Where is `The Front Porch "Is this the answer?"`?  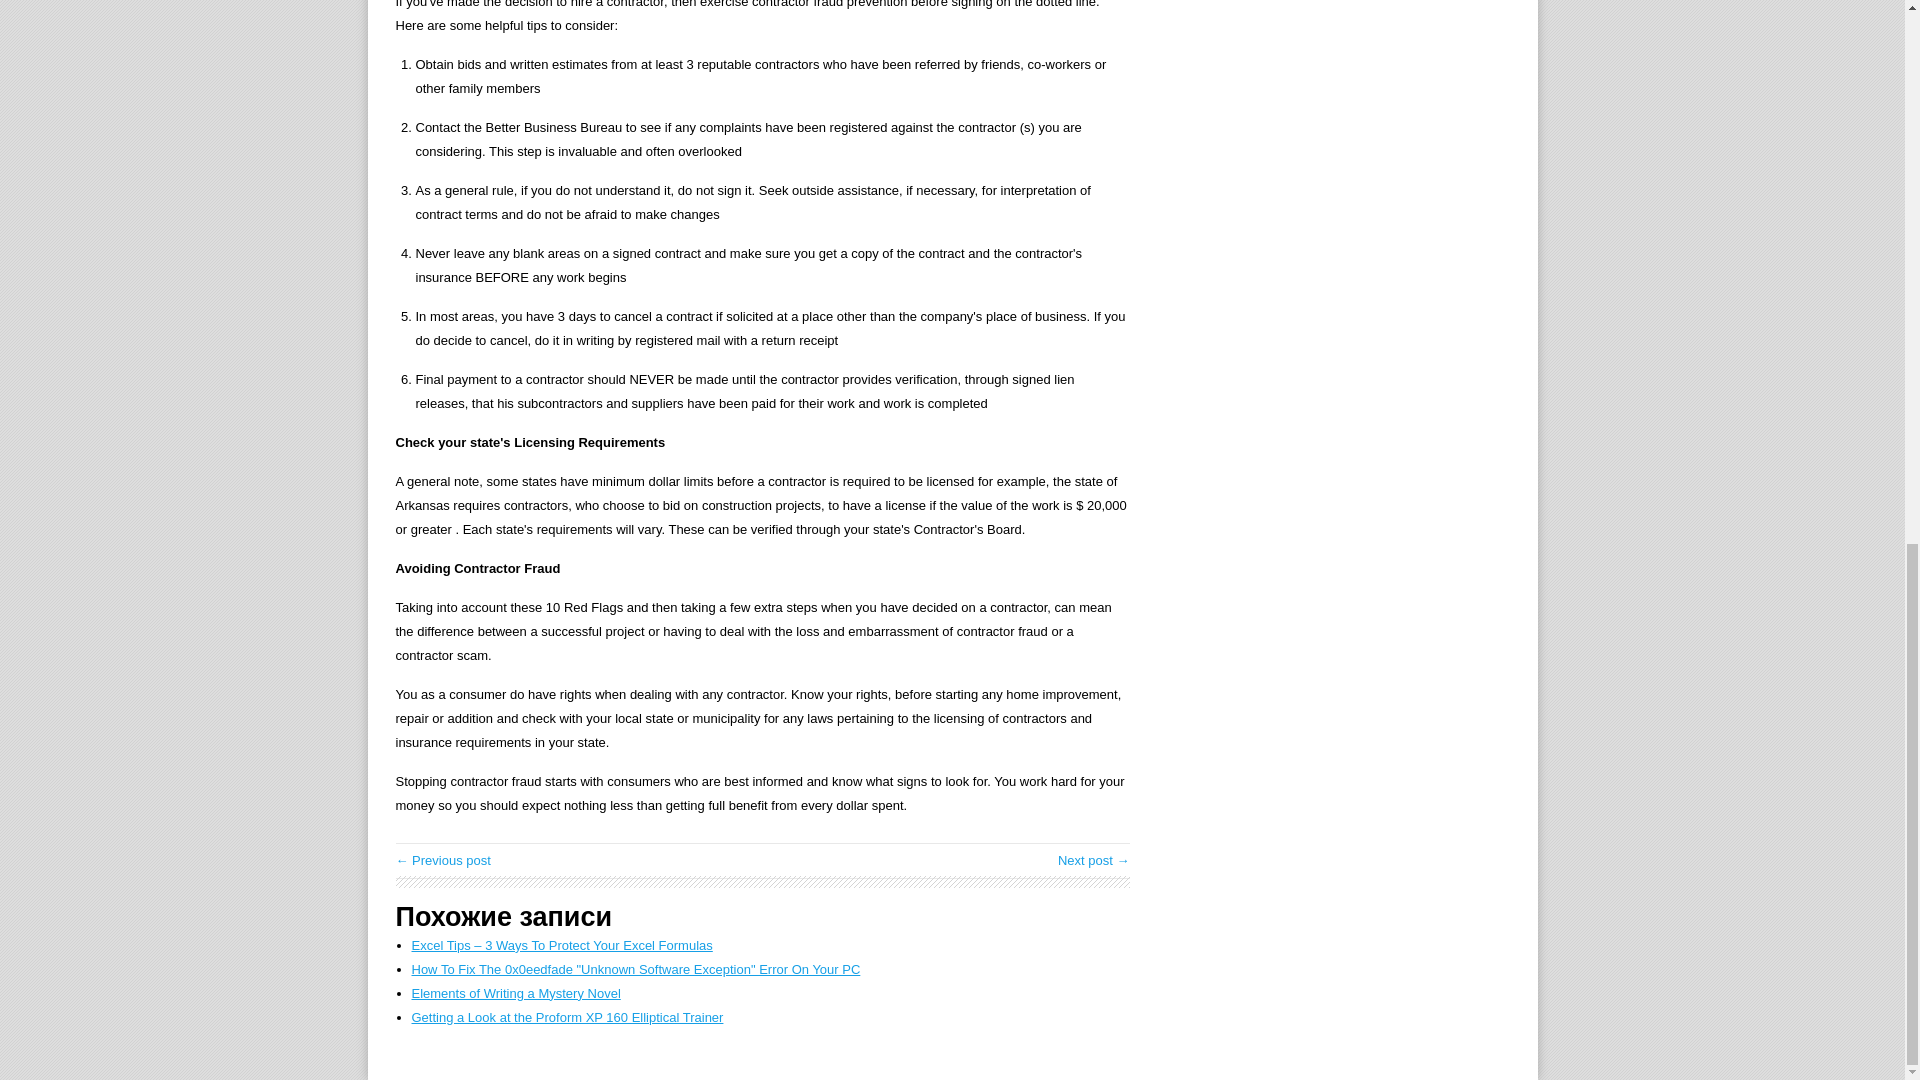 The Front Porch "Is this the answer?" is located at coordinates (1094, 860).